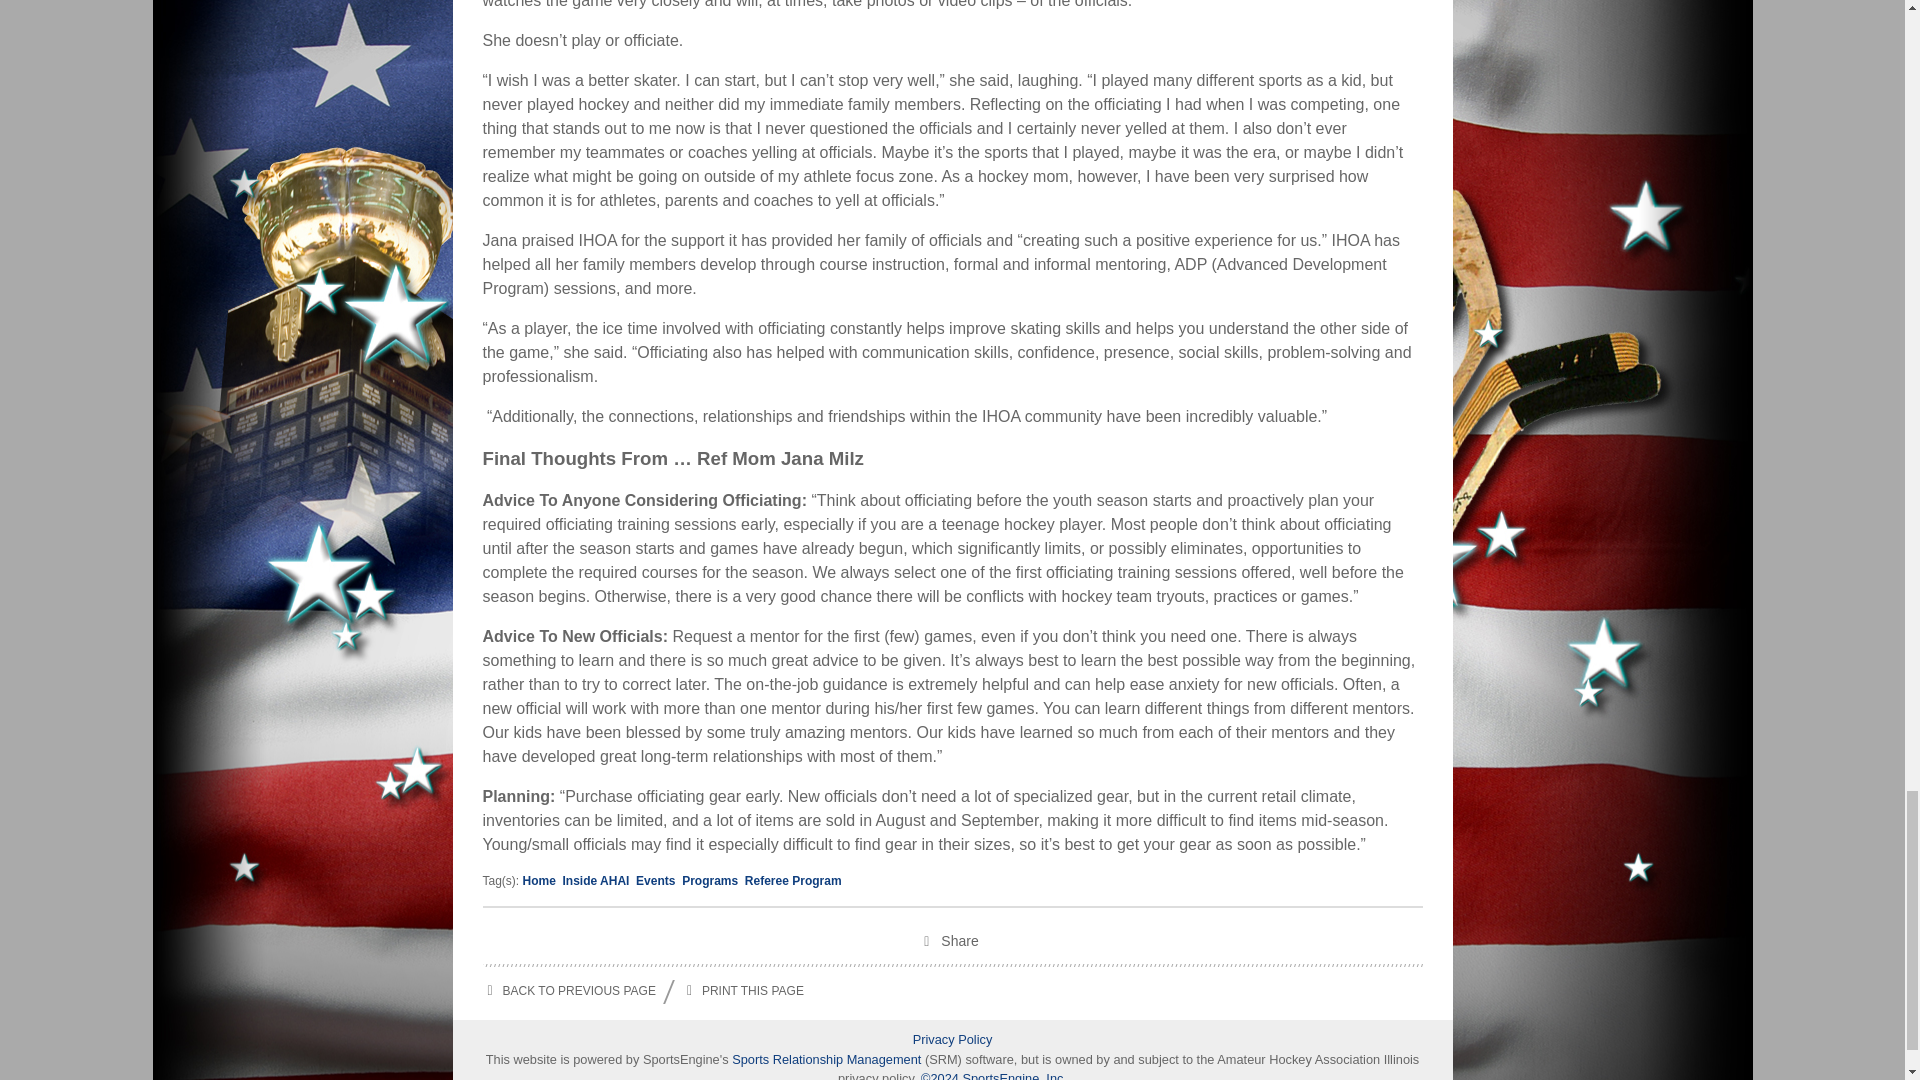 This screenshot has width=1920, height=1080. I want to click on Inside AHAI, so click(596, 880).